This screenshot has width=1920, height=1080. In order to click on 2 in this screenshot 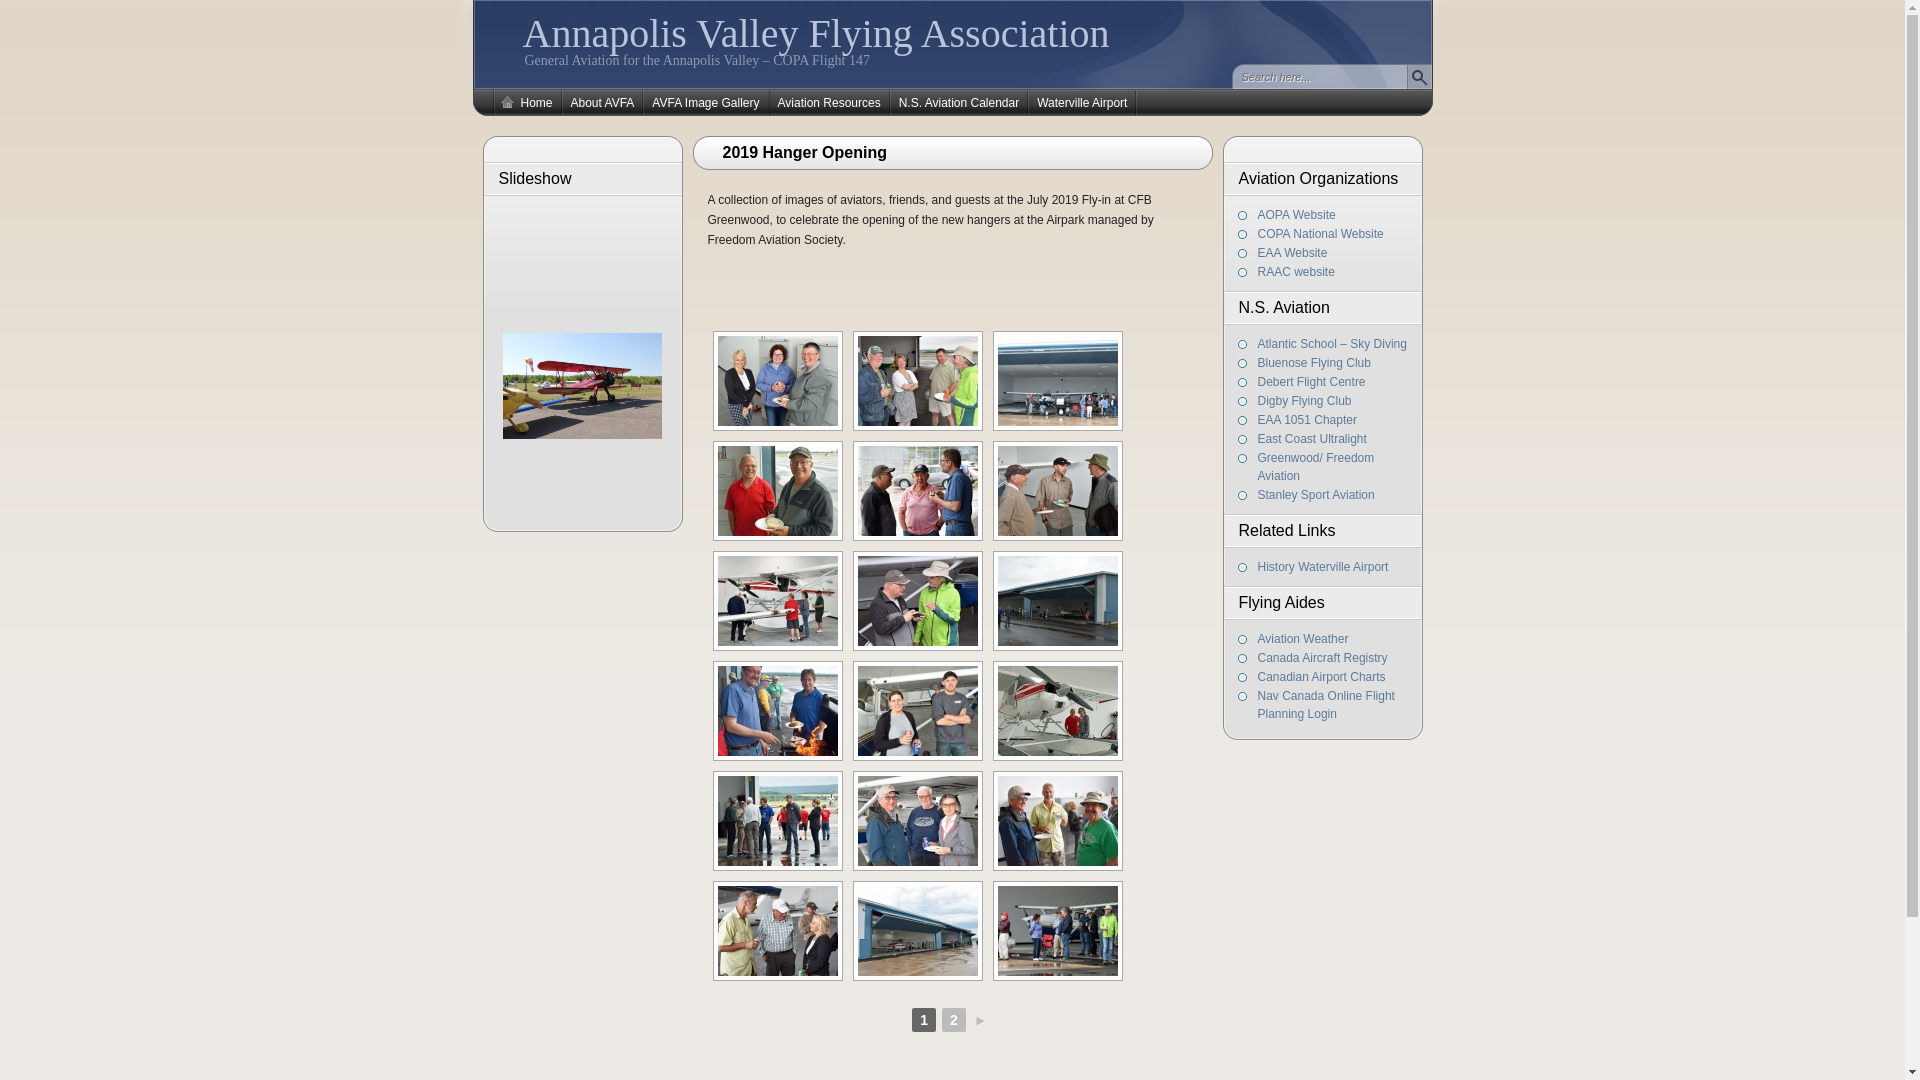, I will do `click(954, 1020)`.